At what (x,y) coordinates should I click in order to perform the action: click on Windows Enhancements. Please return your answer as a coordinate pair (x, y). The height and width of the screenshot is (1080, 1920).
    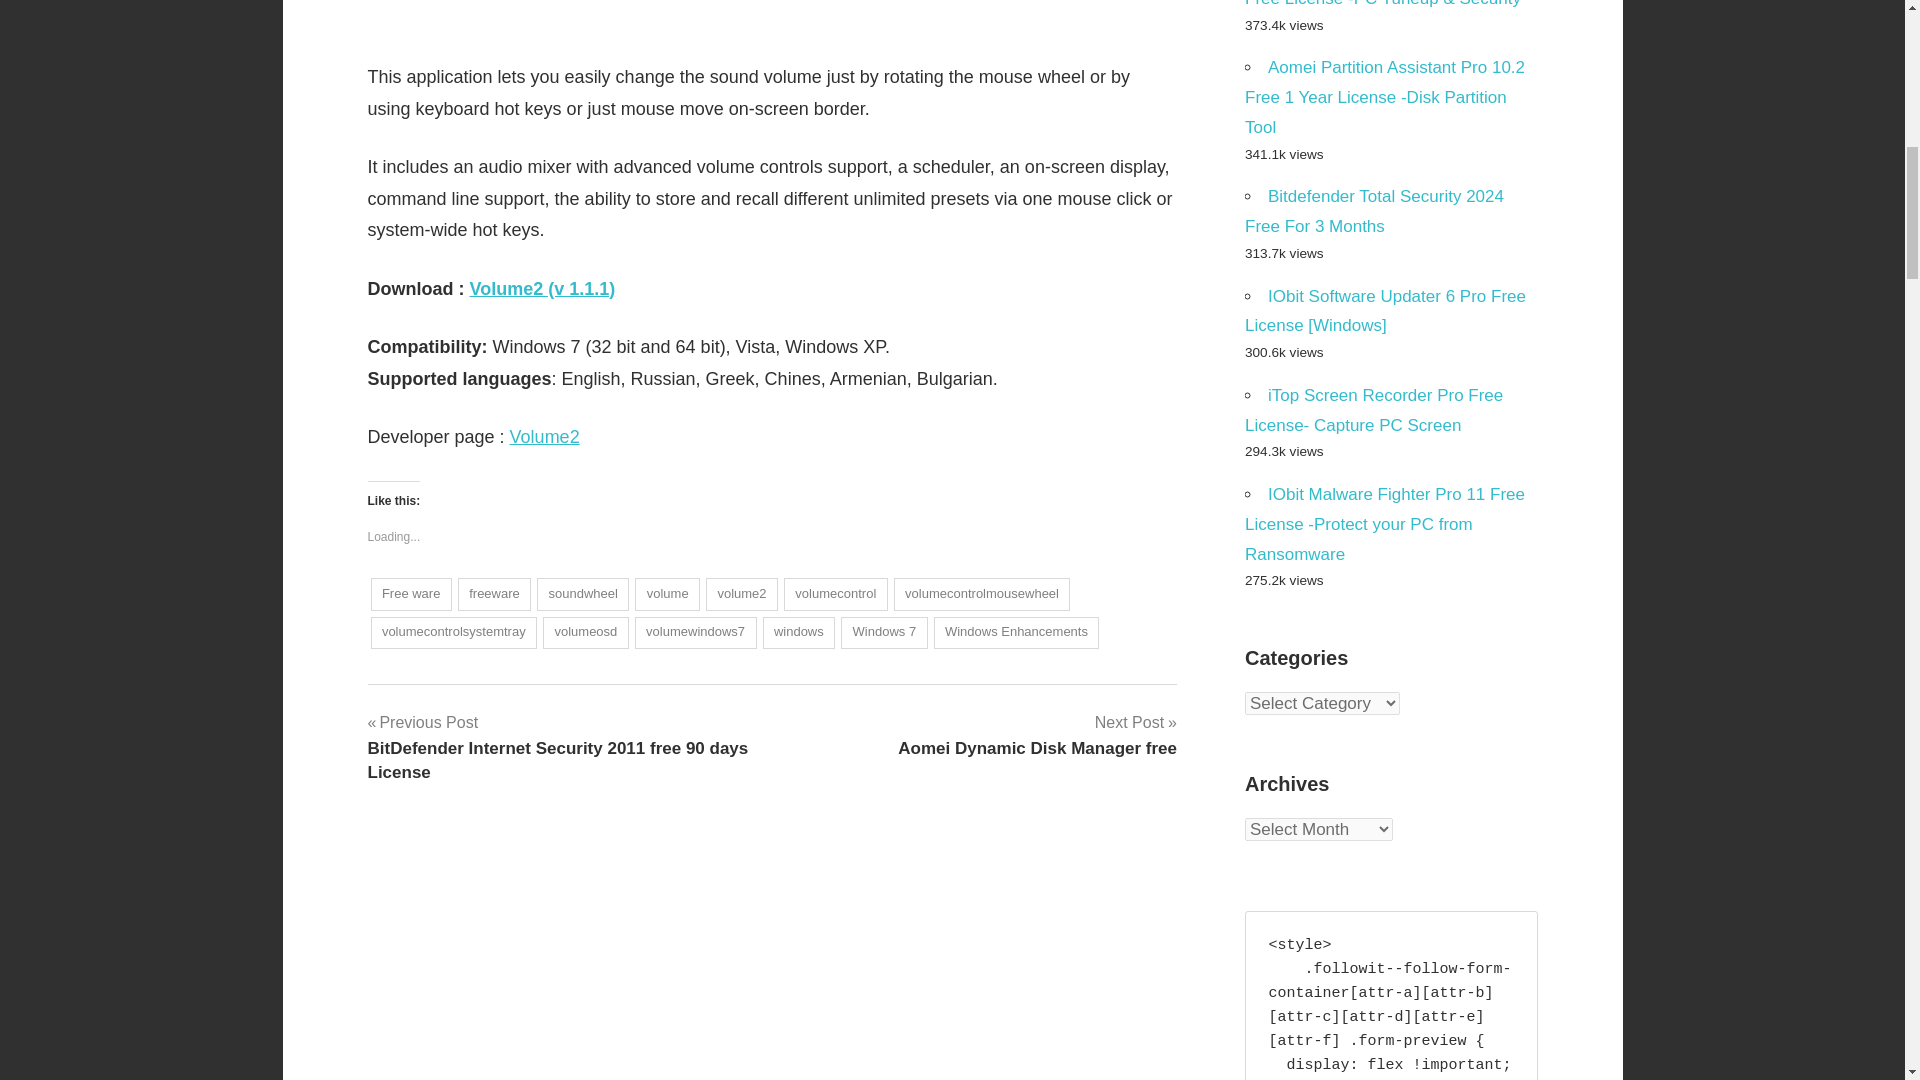
    Looking at the image, I should click on (1016, 632).